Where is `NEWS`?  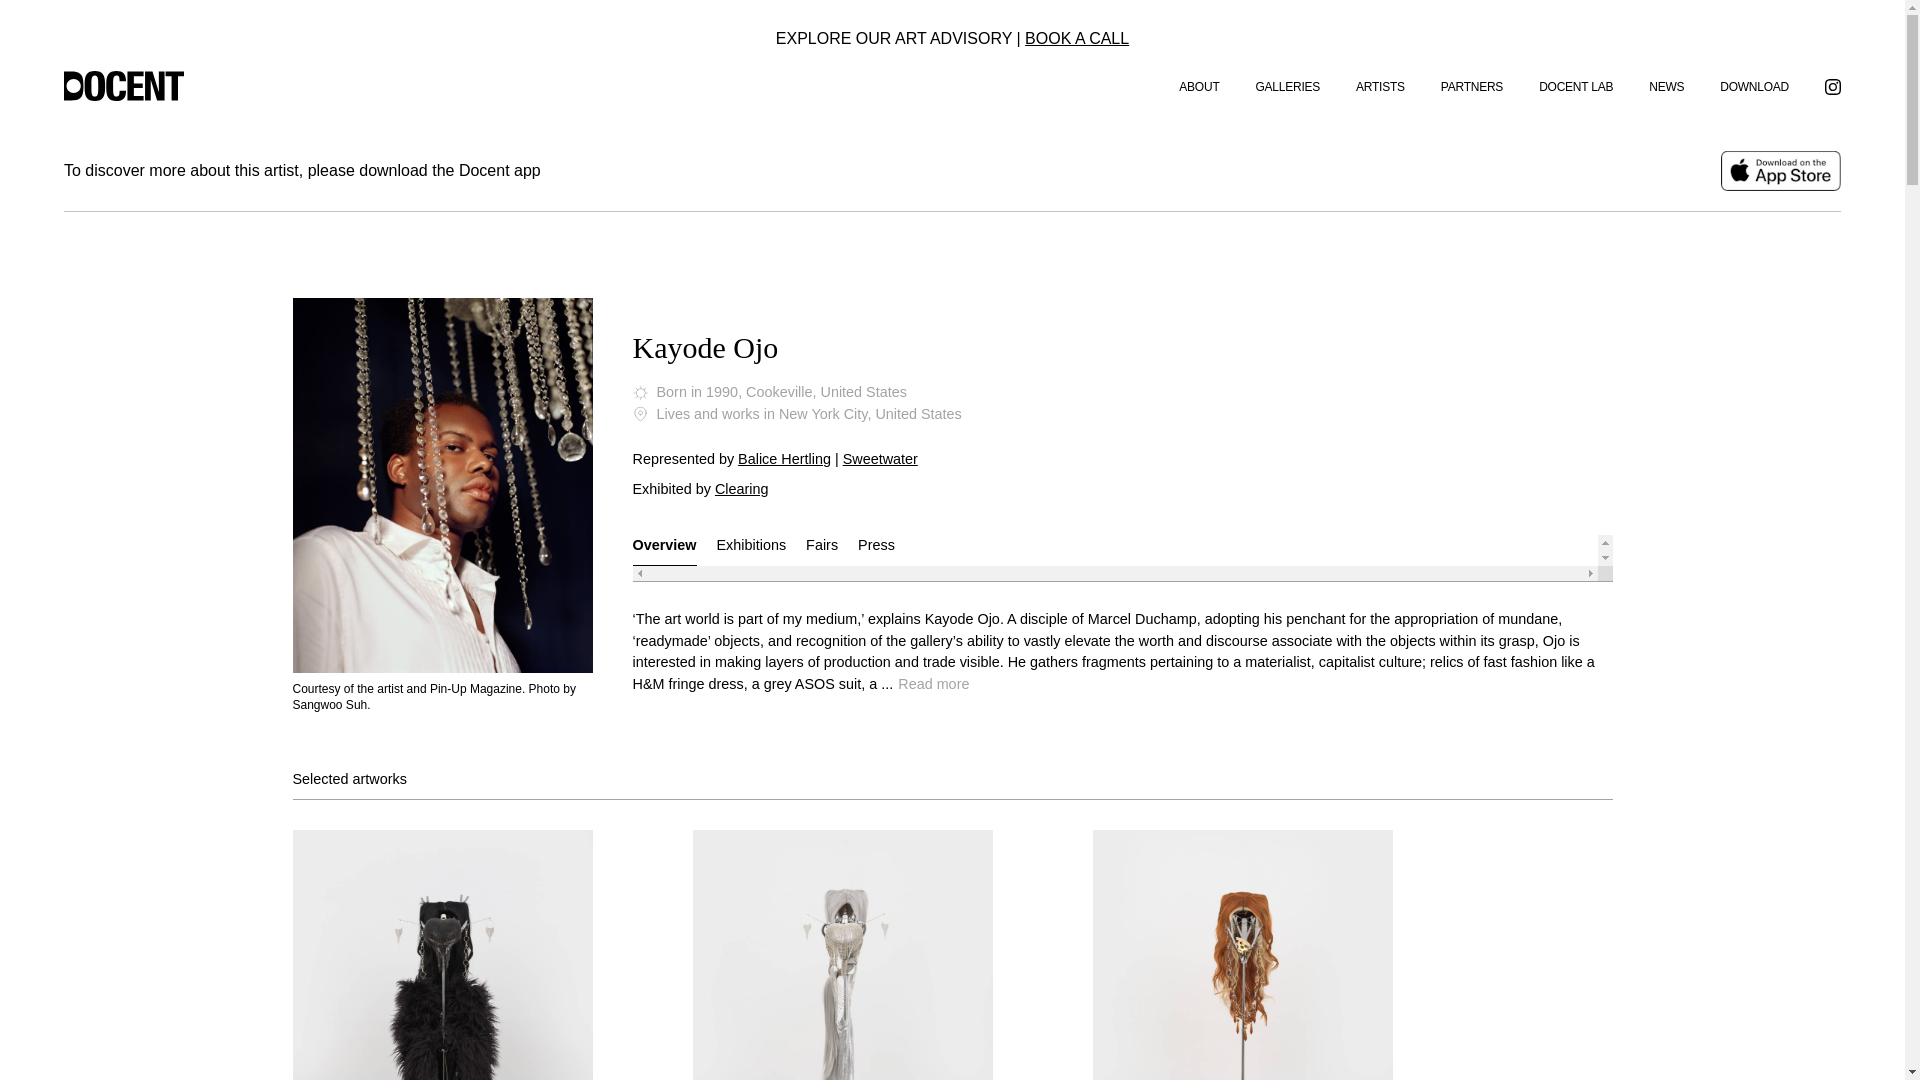
NEWS is located at coordinates (1666, 86).